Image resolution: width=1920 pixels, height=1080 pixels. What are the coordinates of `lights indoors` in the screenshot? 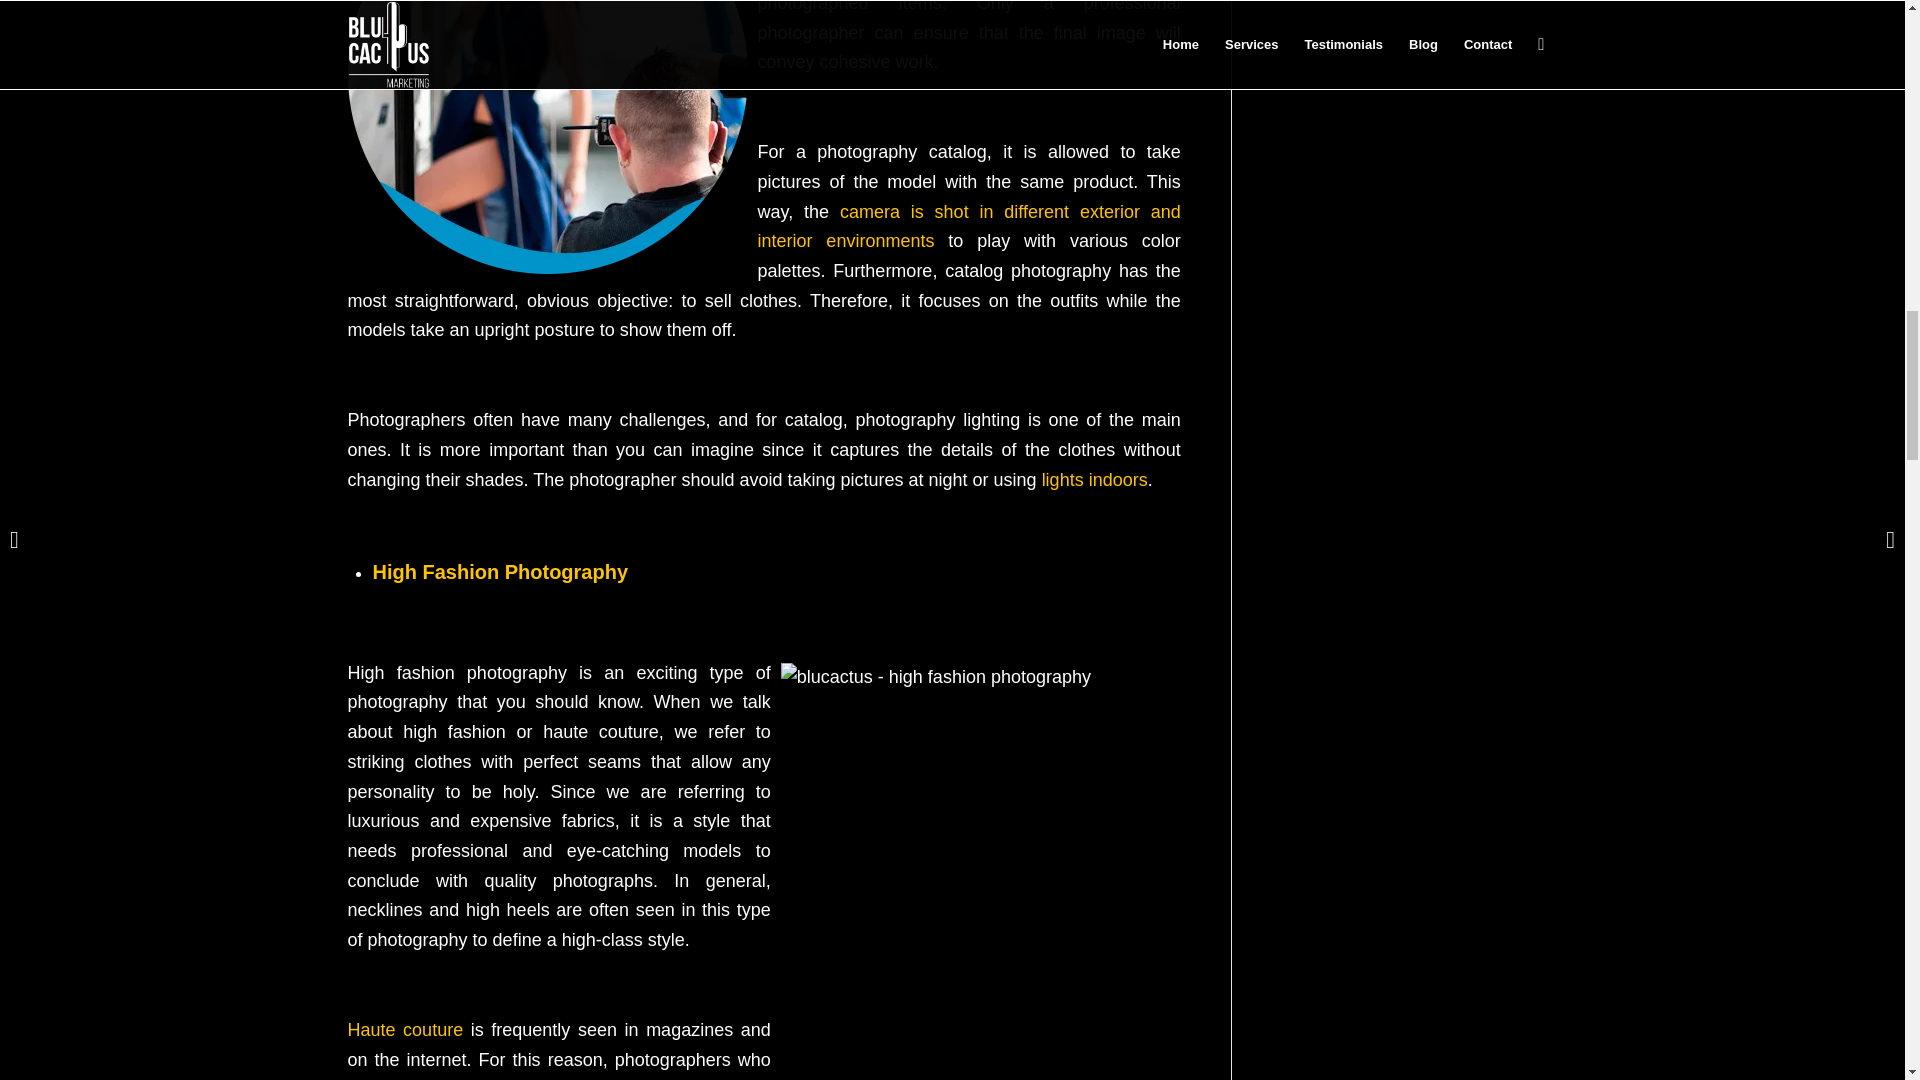 It's located at (1095, 480).